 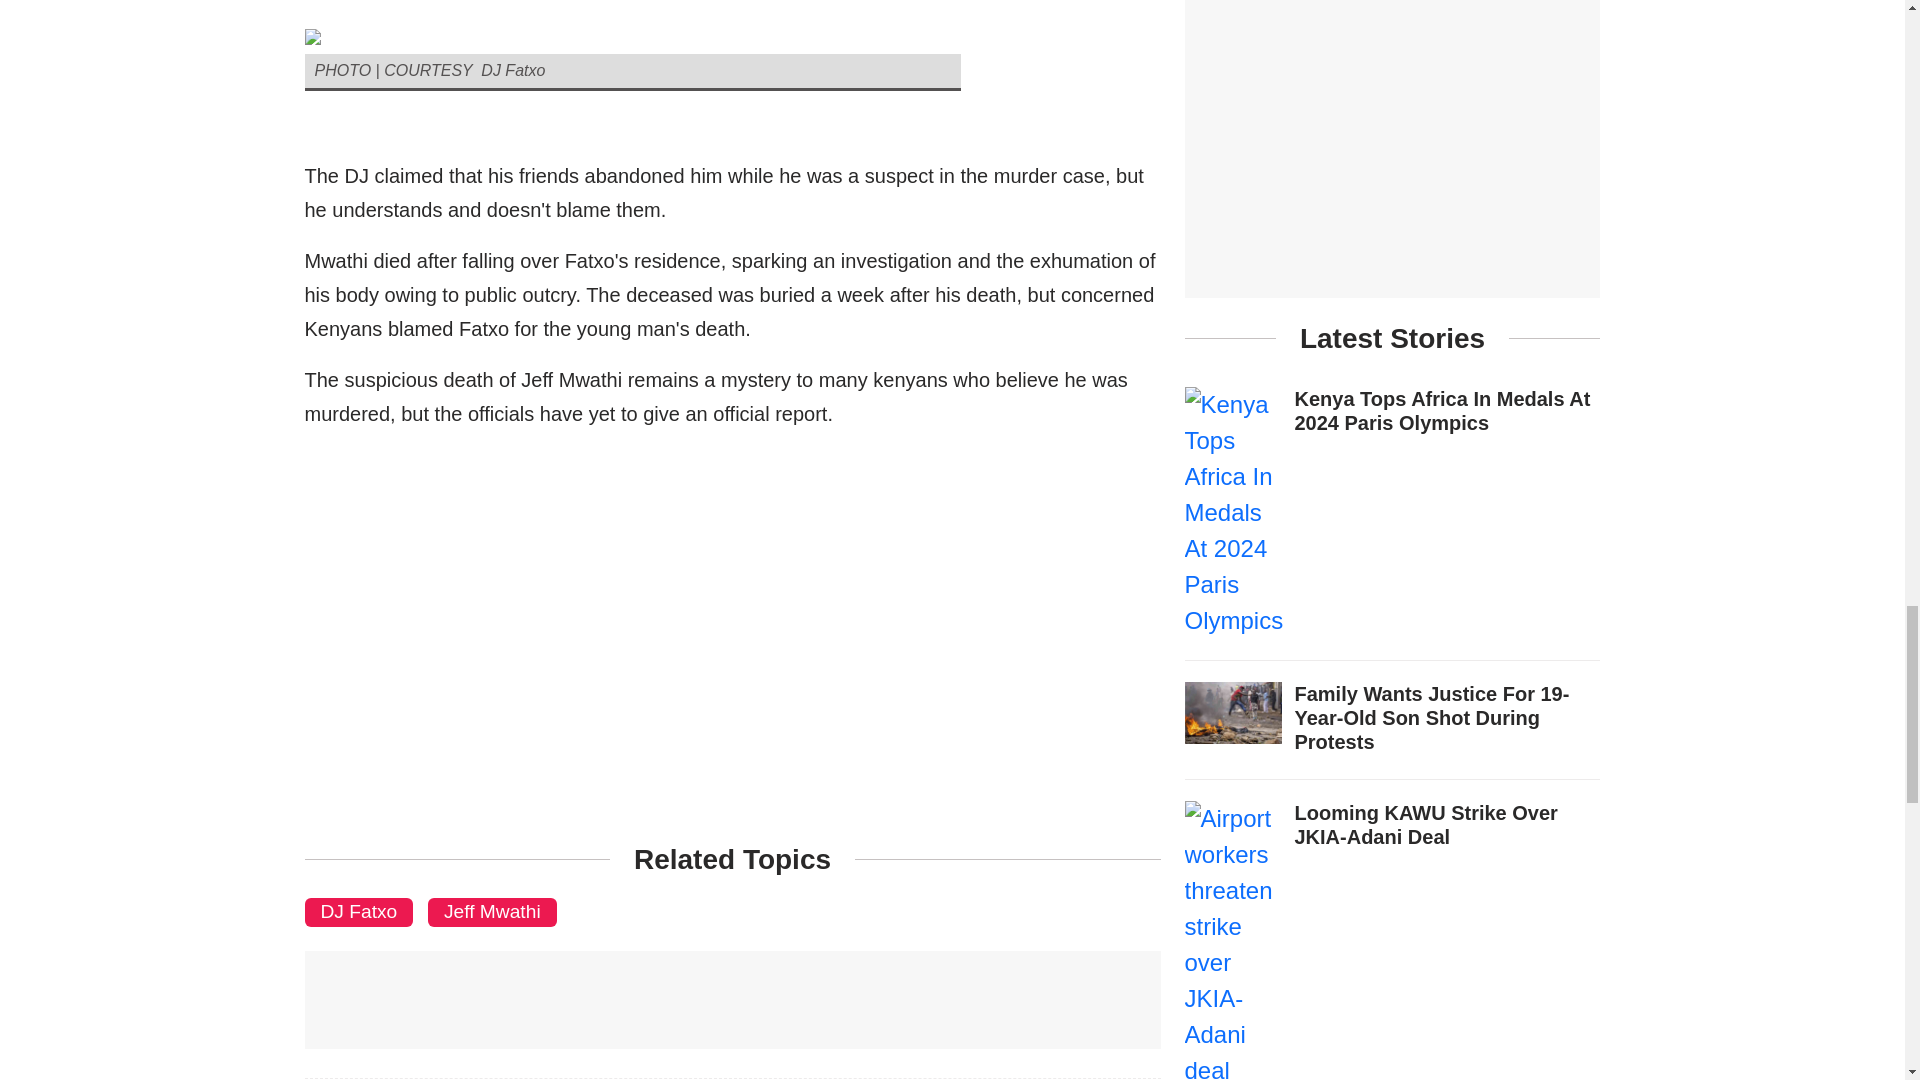 I want to click on DJ Fatxo, so click(x=358, y=911).